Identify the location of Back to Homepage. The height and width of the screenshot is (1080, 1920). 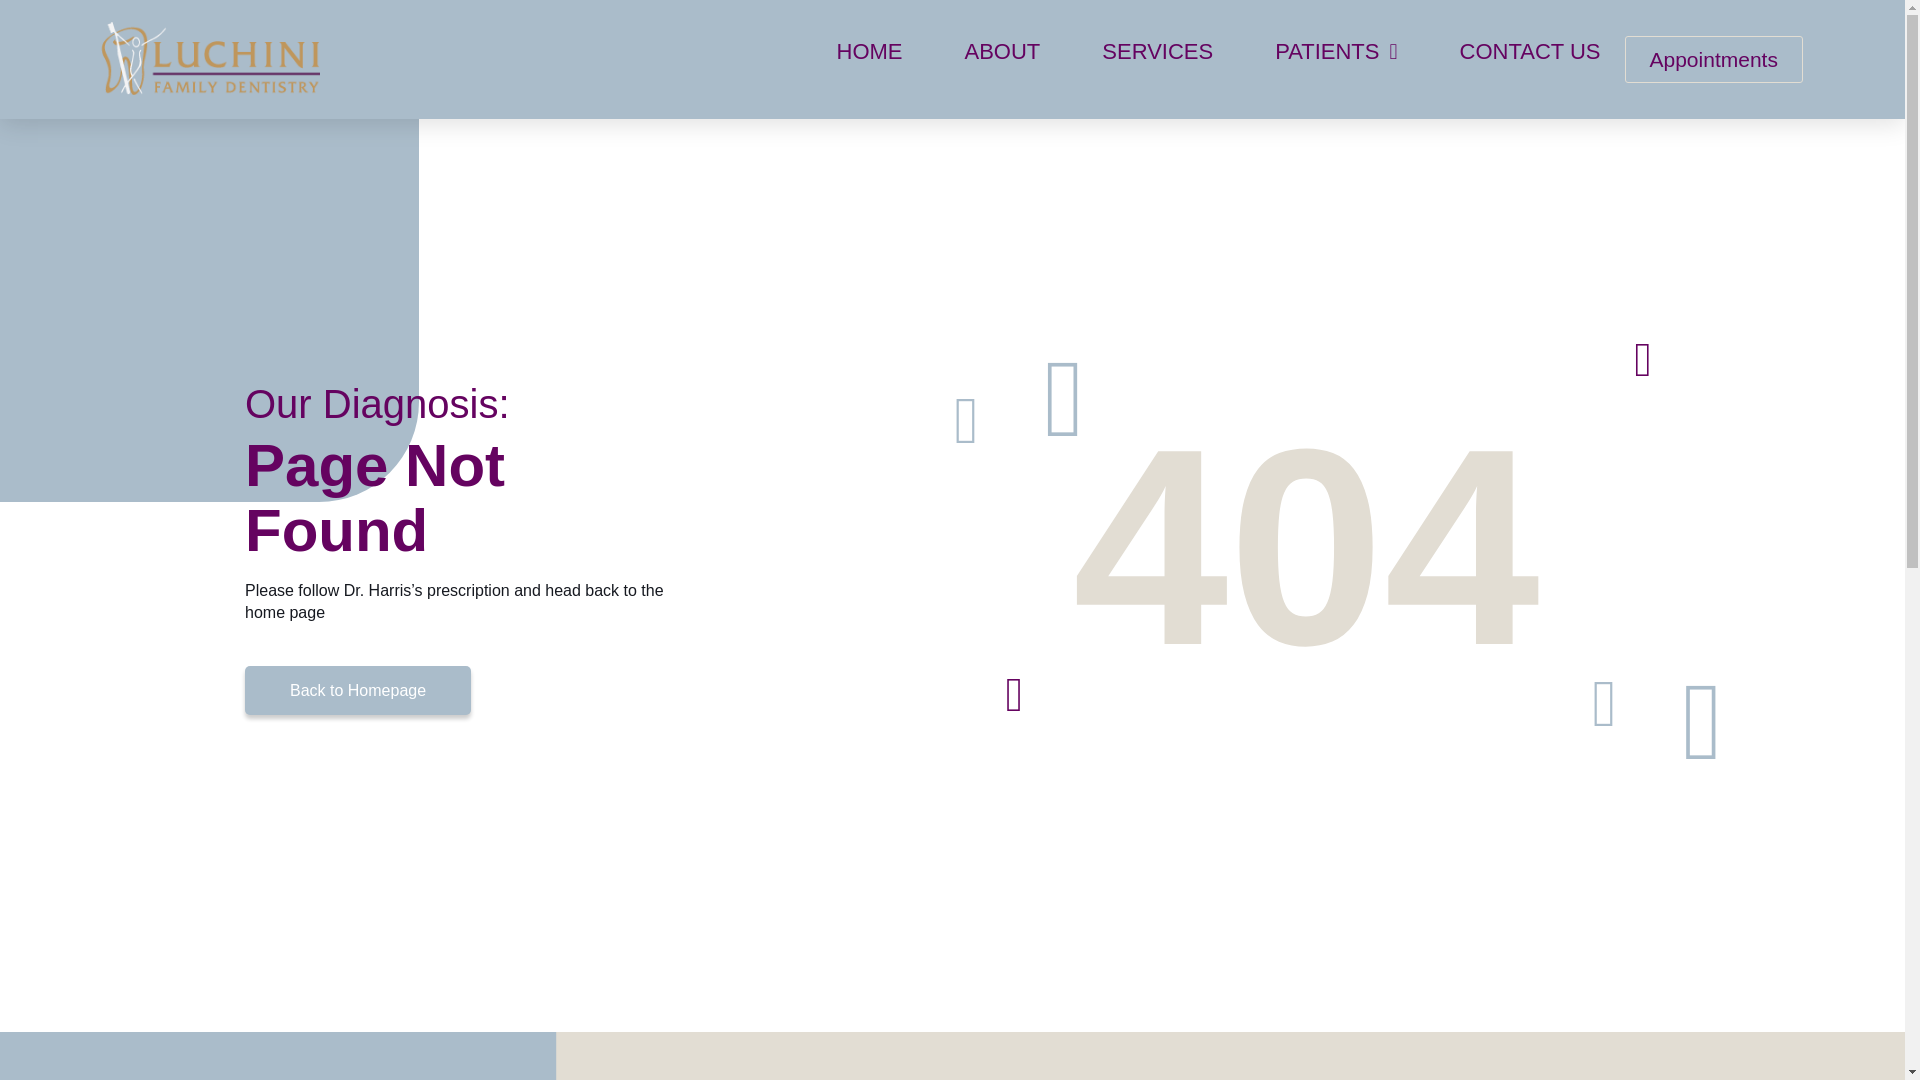
(358, 690).